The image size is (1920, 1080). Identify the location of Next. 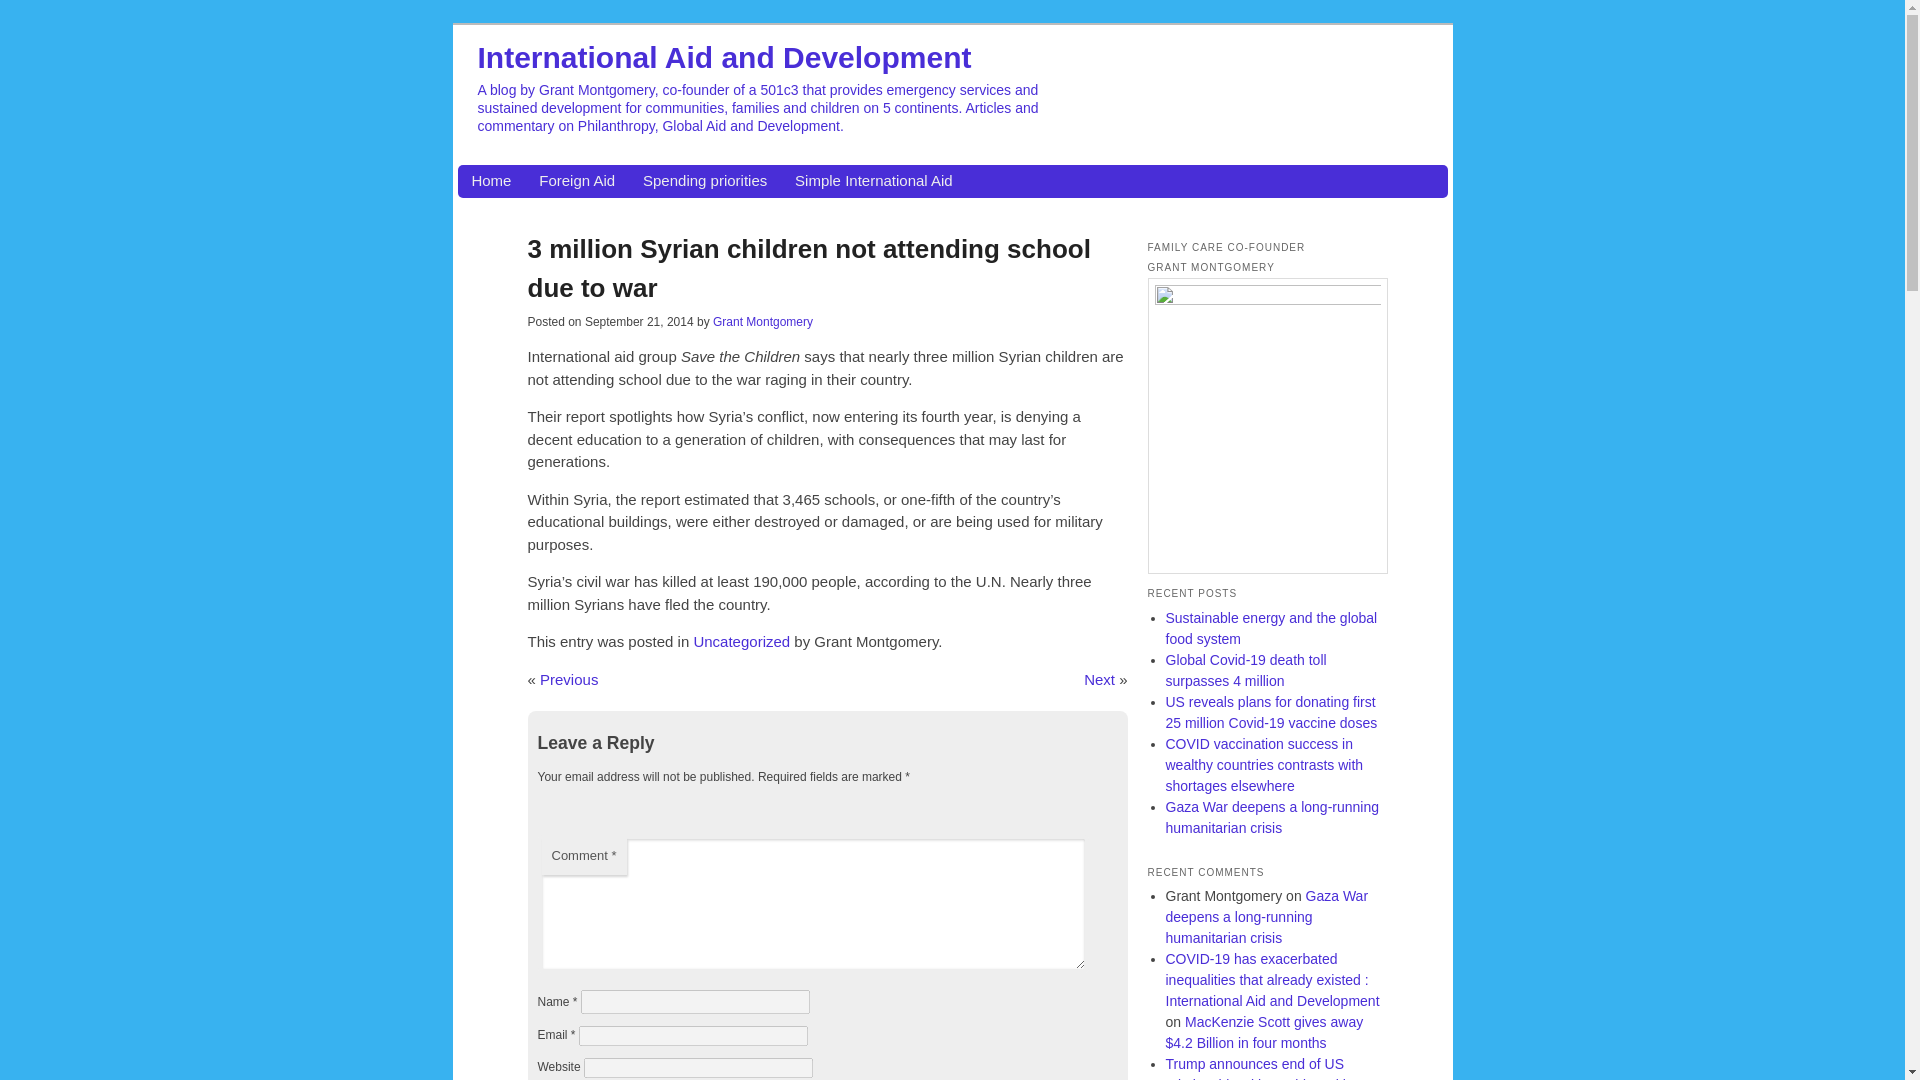
(1100, 678).